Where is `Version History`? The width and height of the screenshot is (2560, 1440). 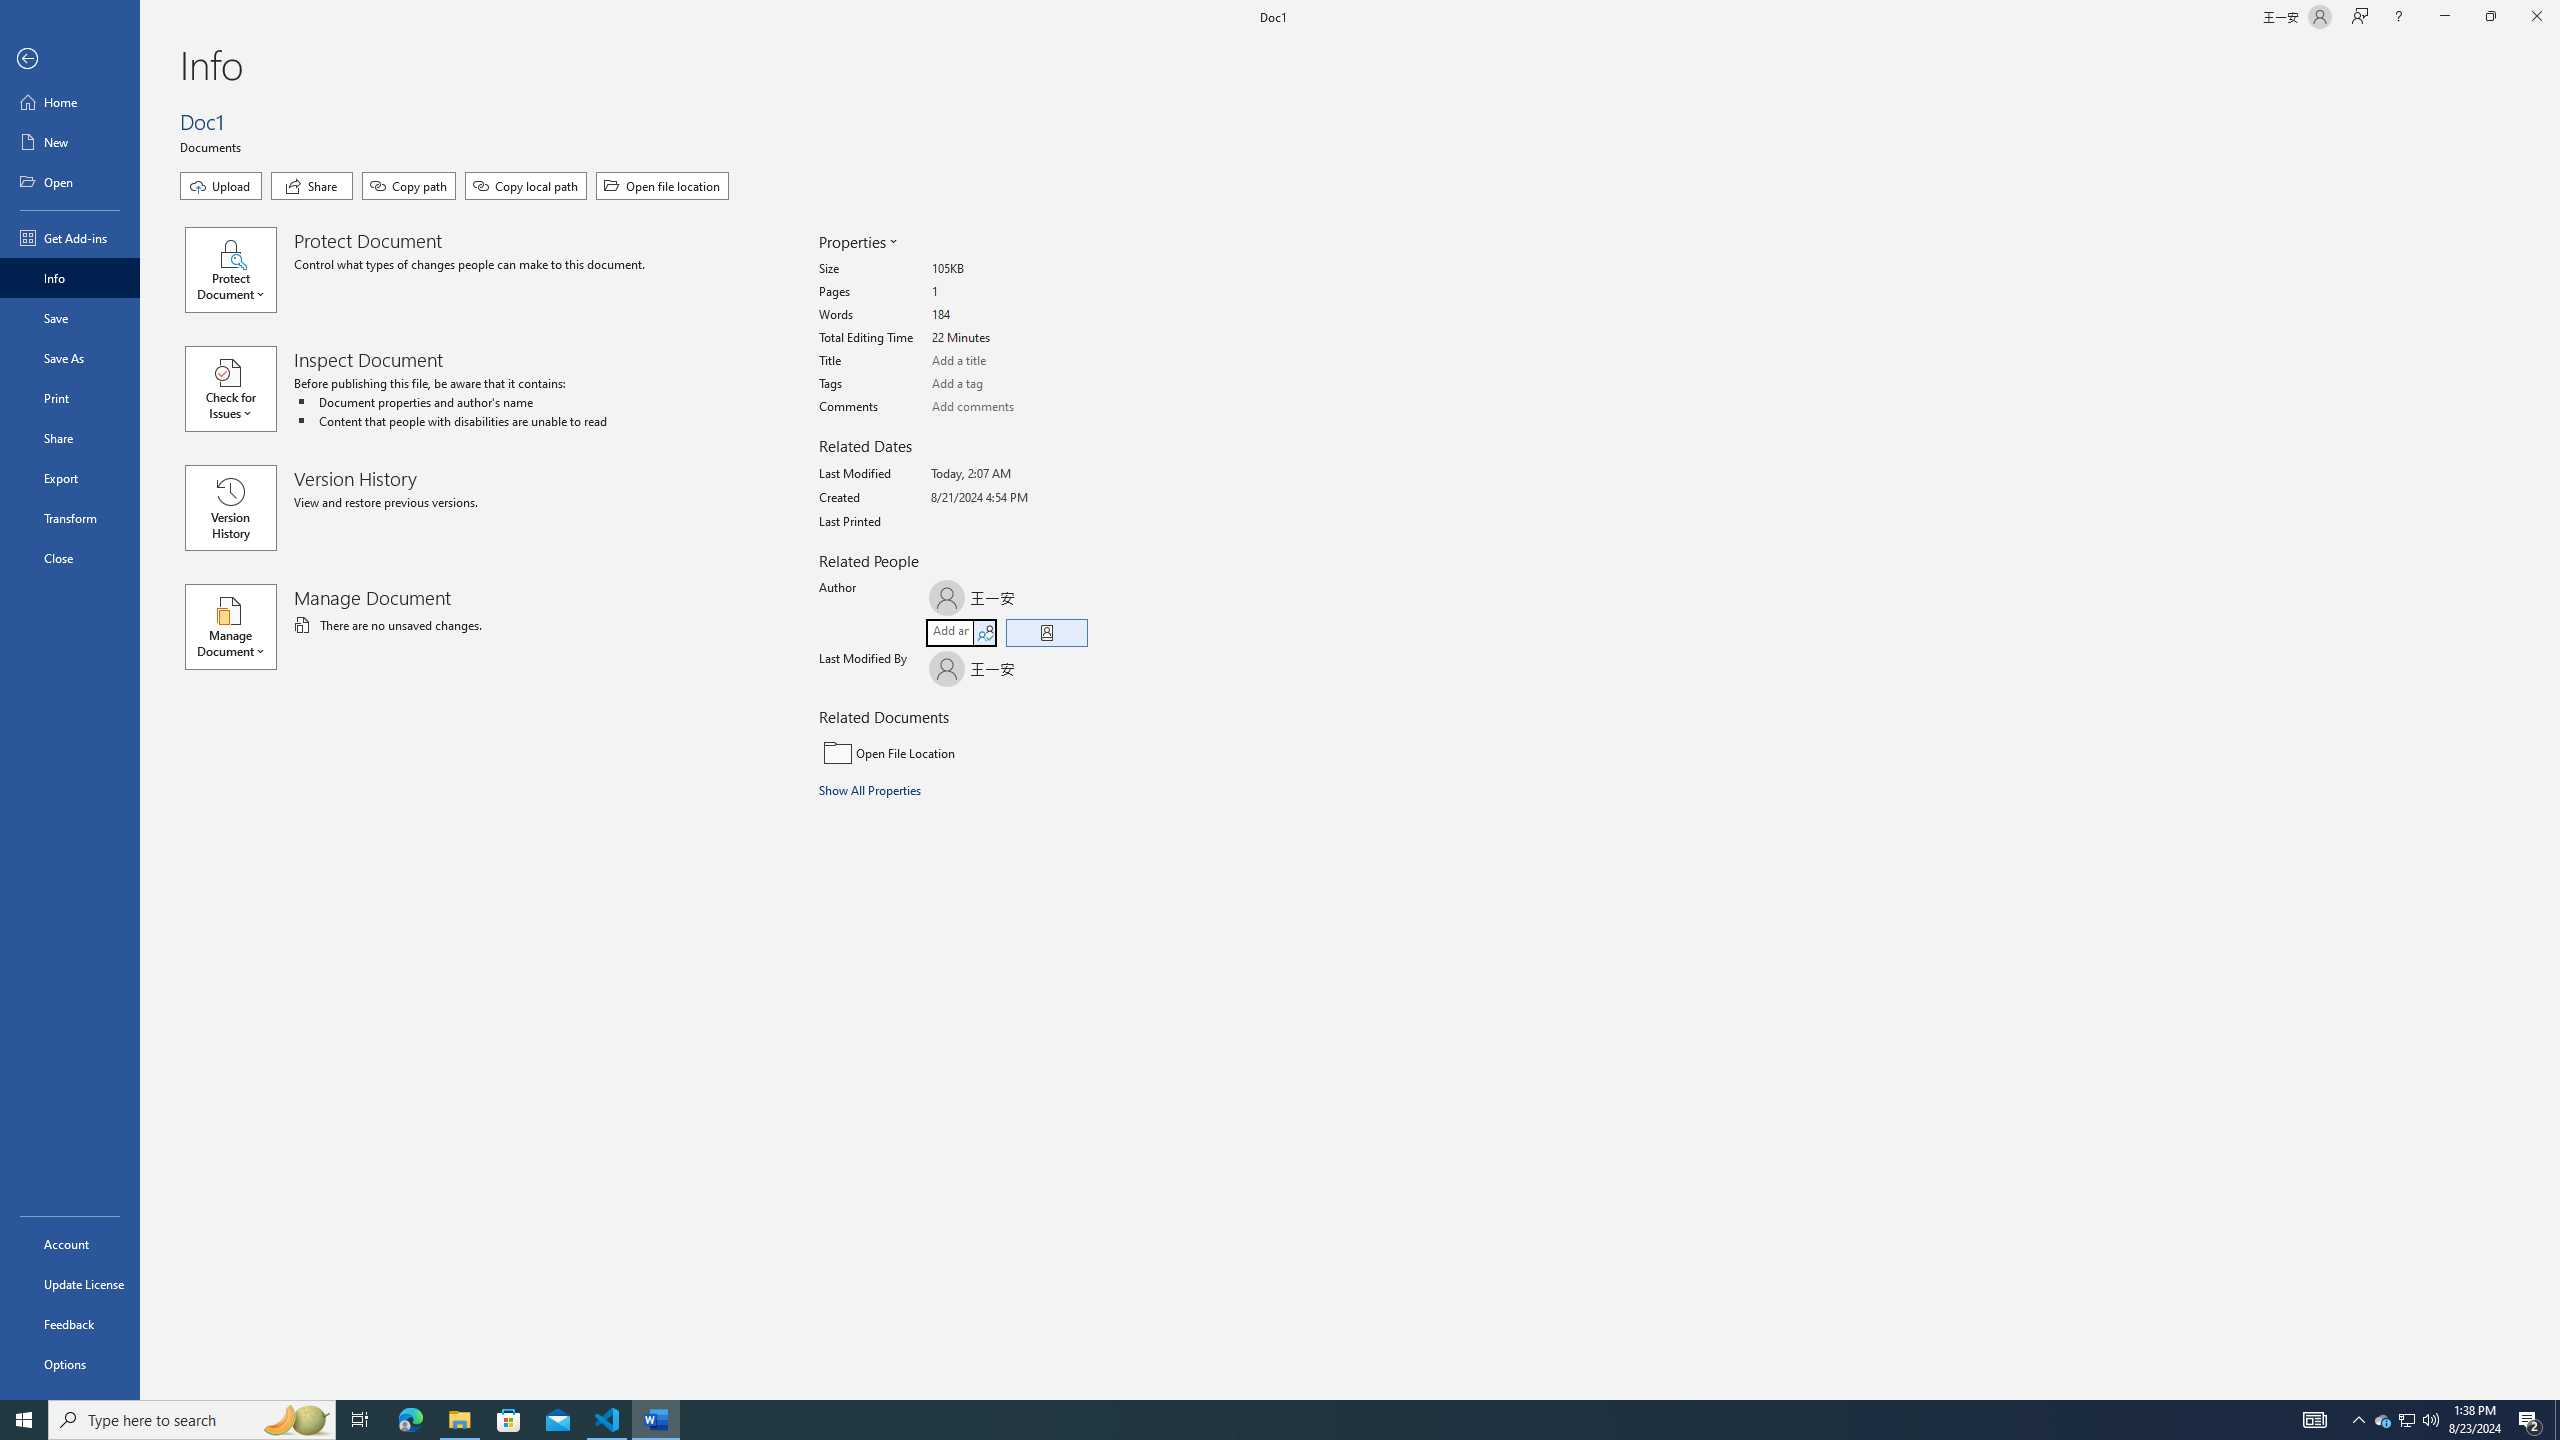
Version History is located at coordinates (230, 508).